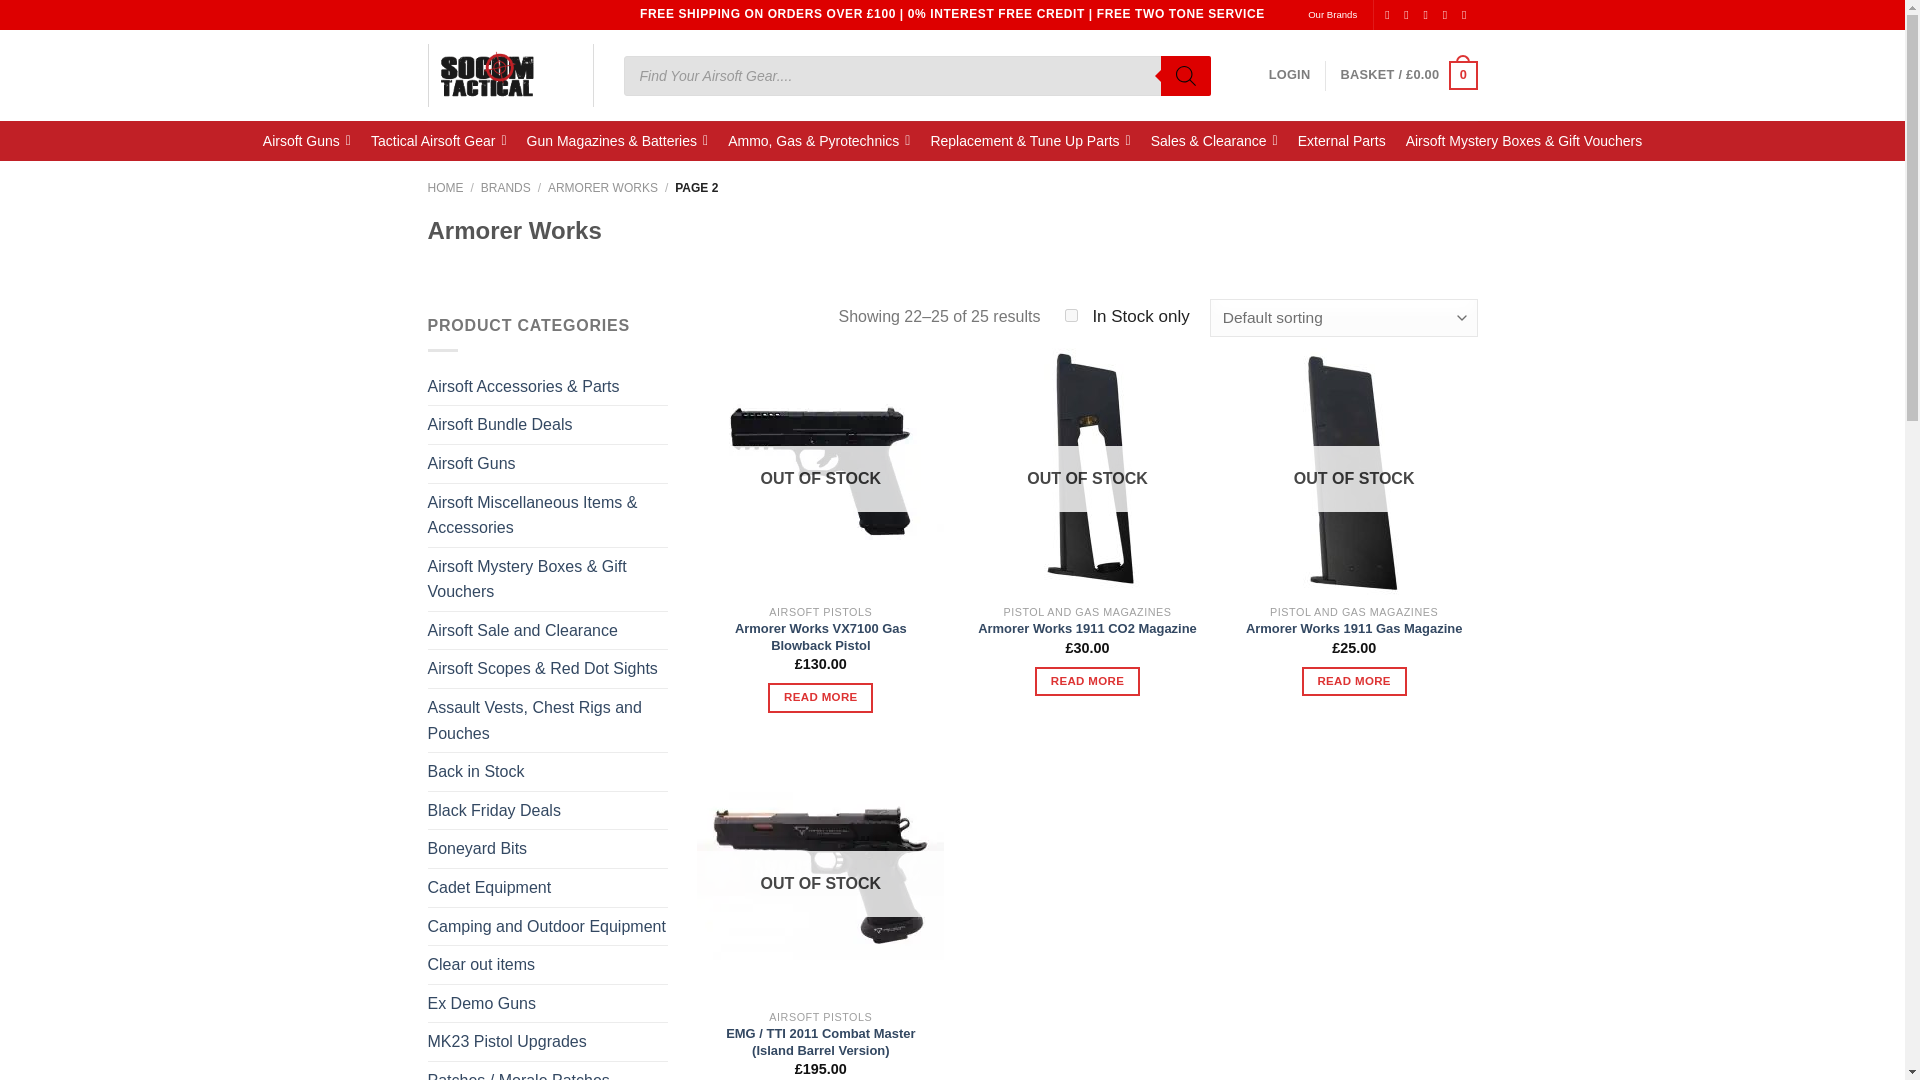  Describe the element at coordinates (1332, 14) in the screenshot. I see `Our Brands` at that location.